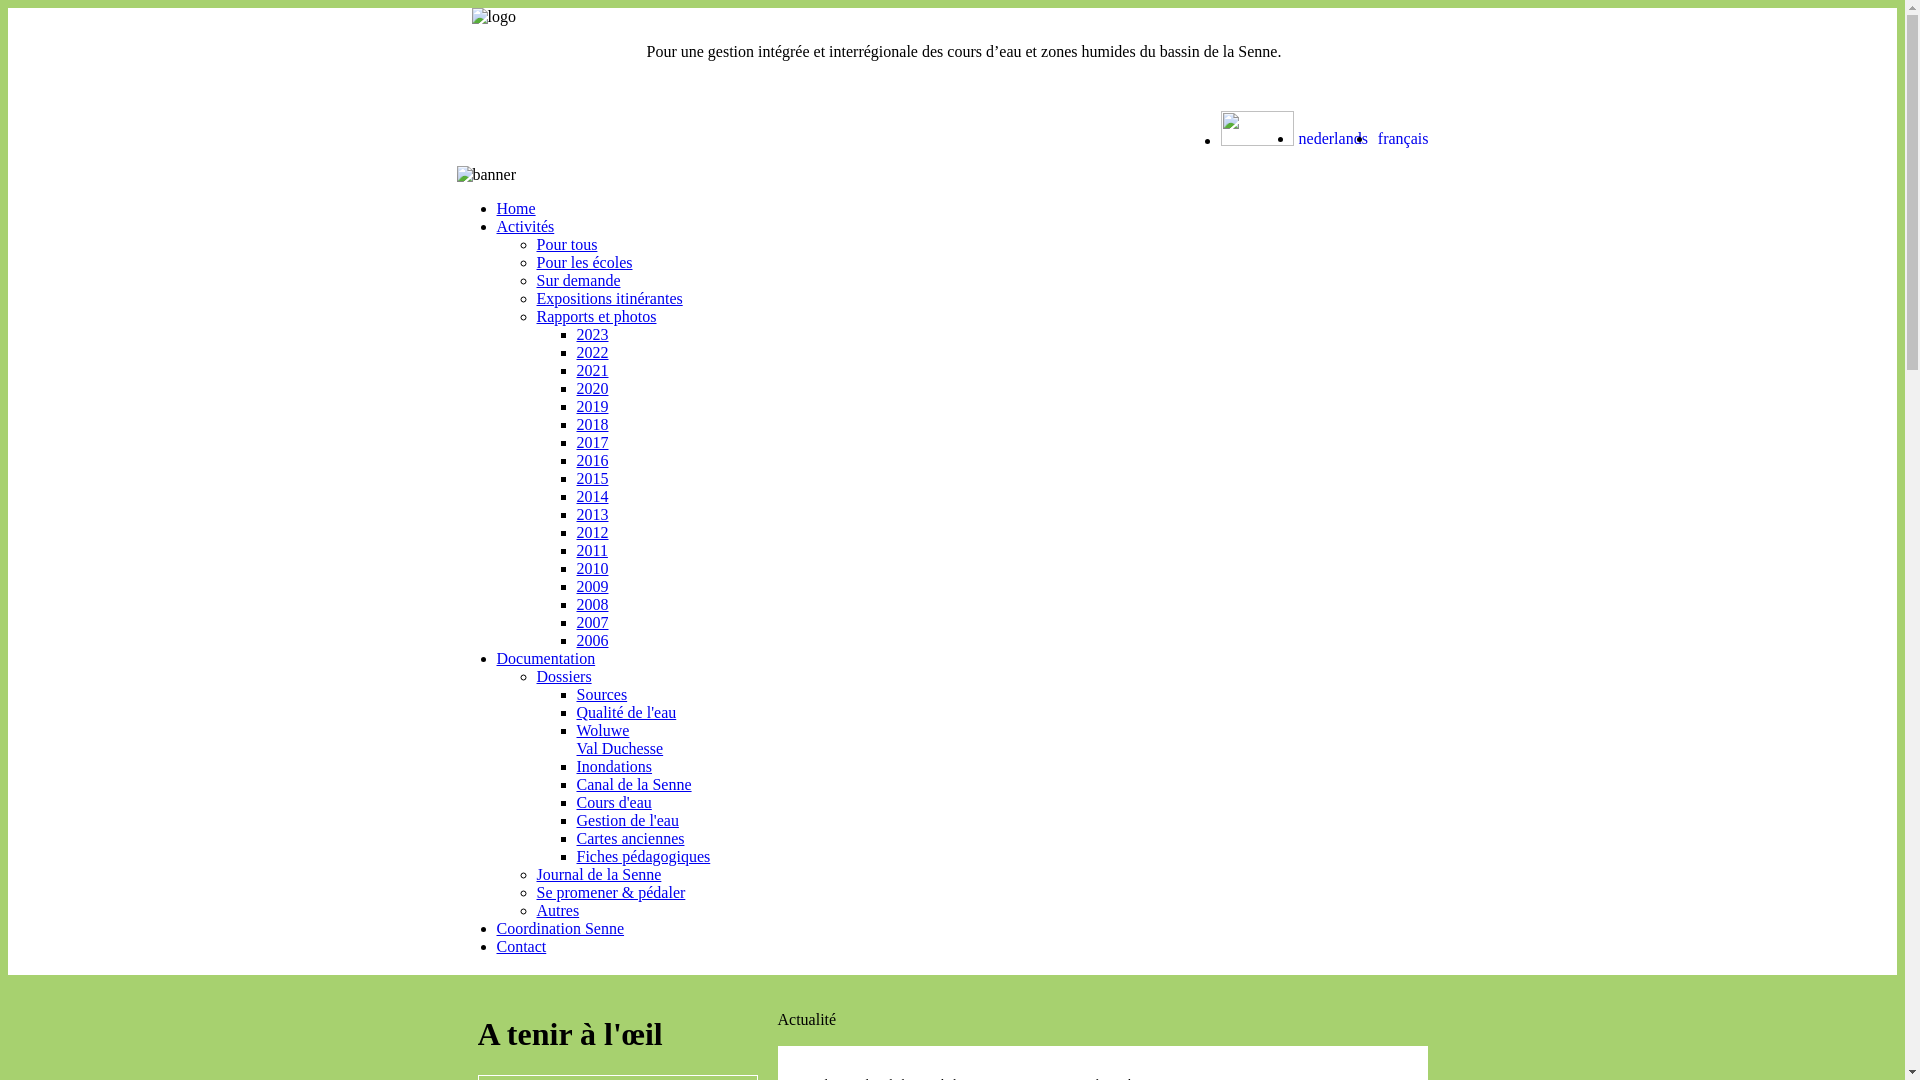 This screenshot has height=1080, width=1920. Describe the element at coordinates (627, 820) in the screenshot. I see `Gestion de l'eau` at that location.